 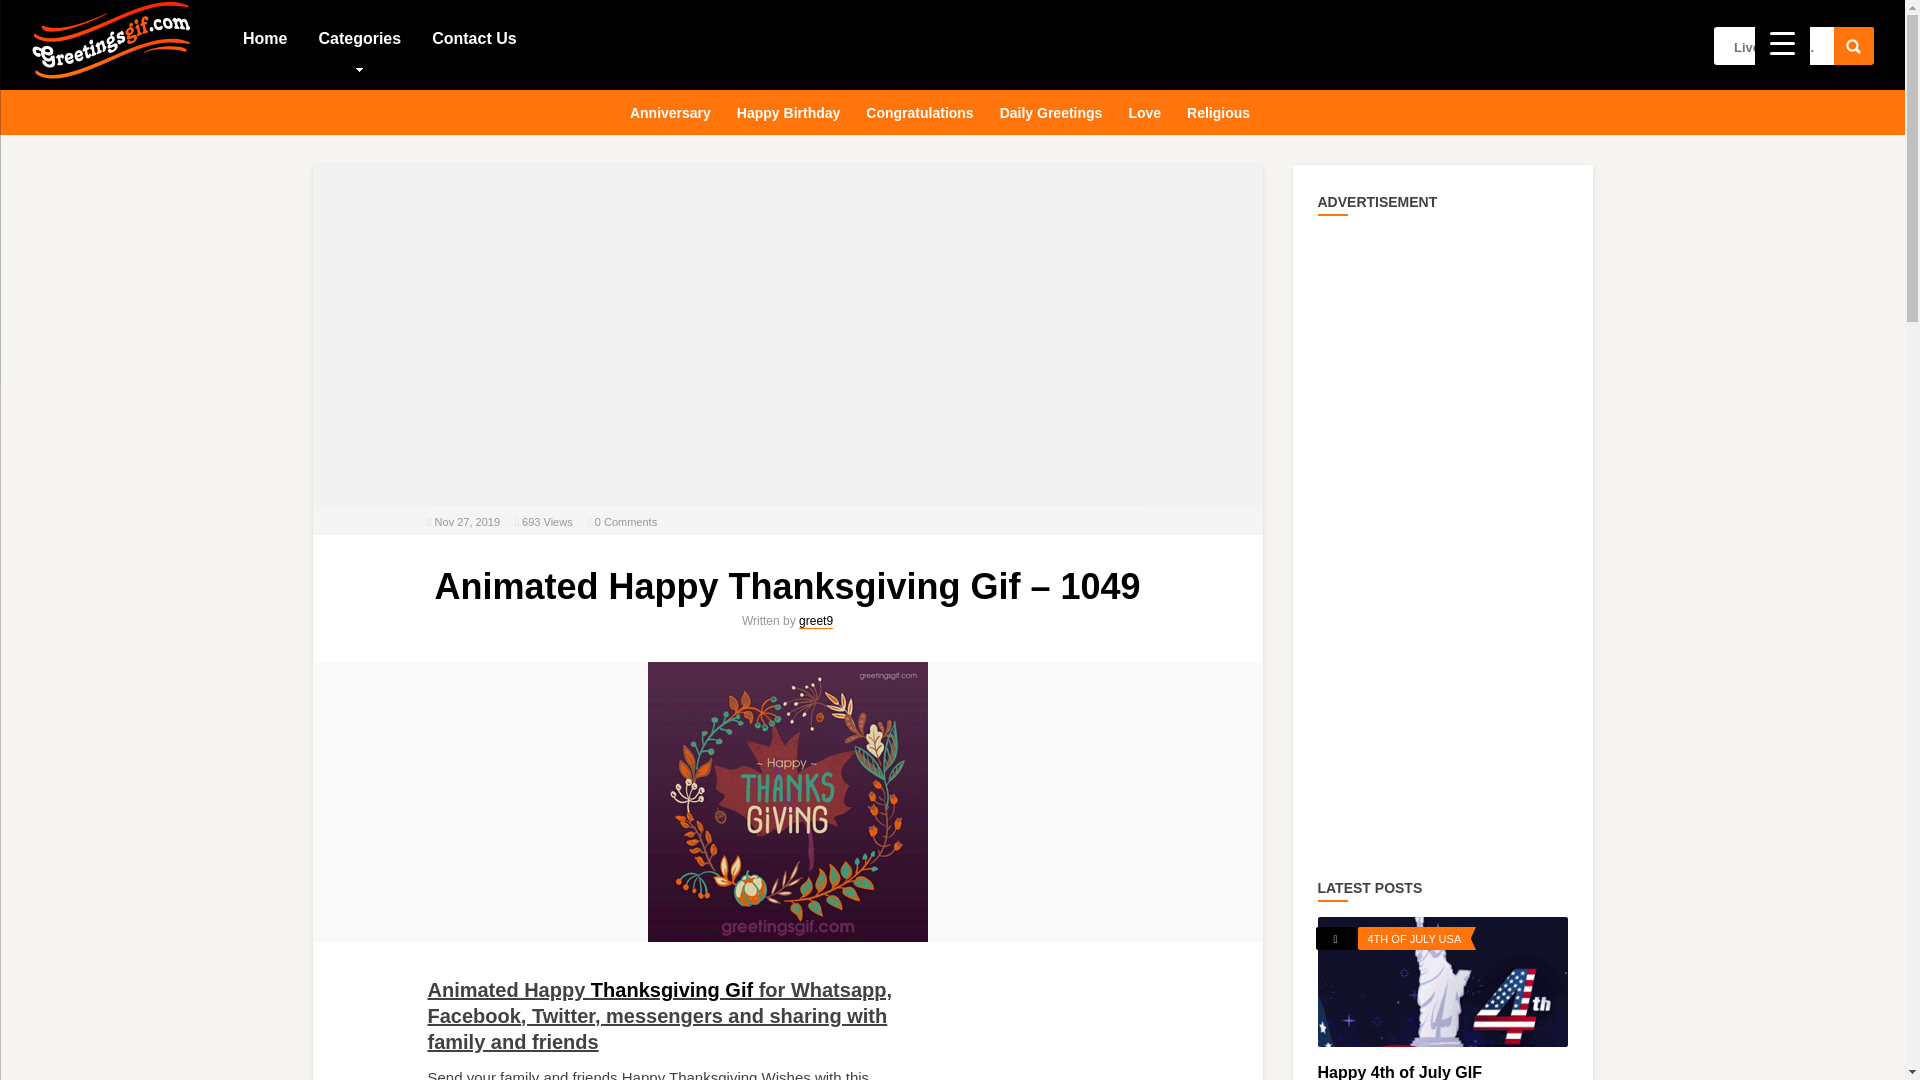 What do you see at coordinates (1853, 46) in the screenshot?
I see `Search` at bounding box center [1853, 46].